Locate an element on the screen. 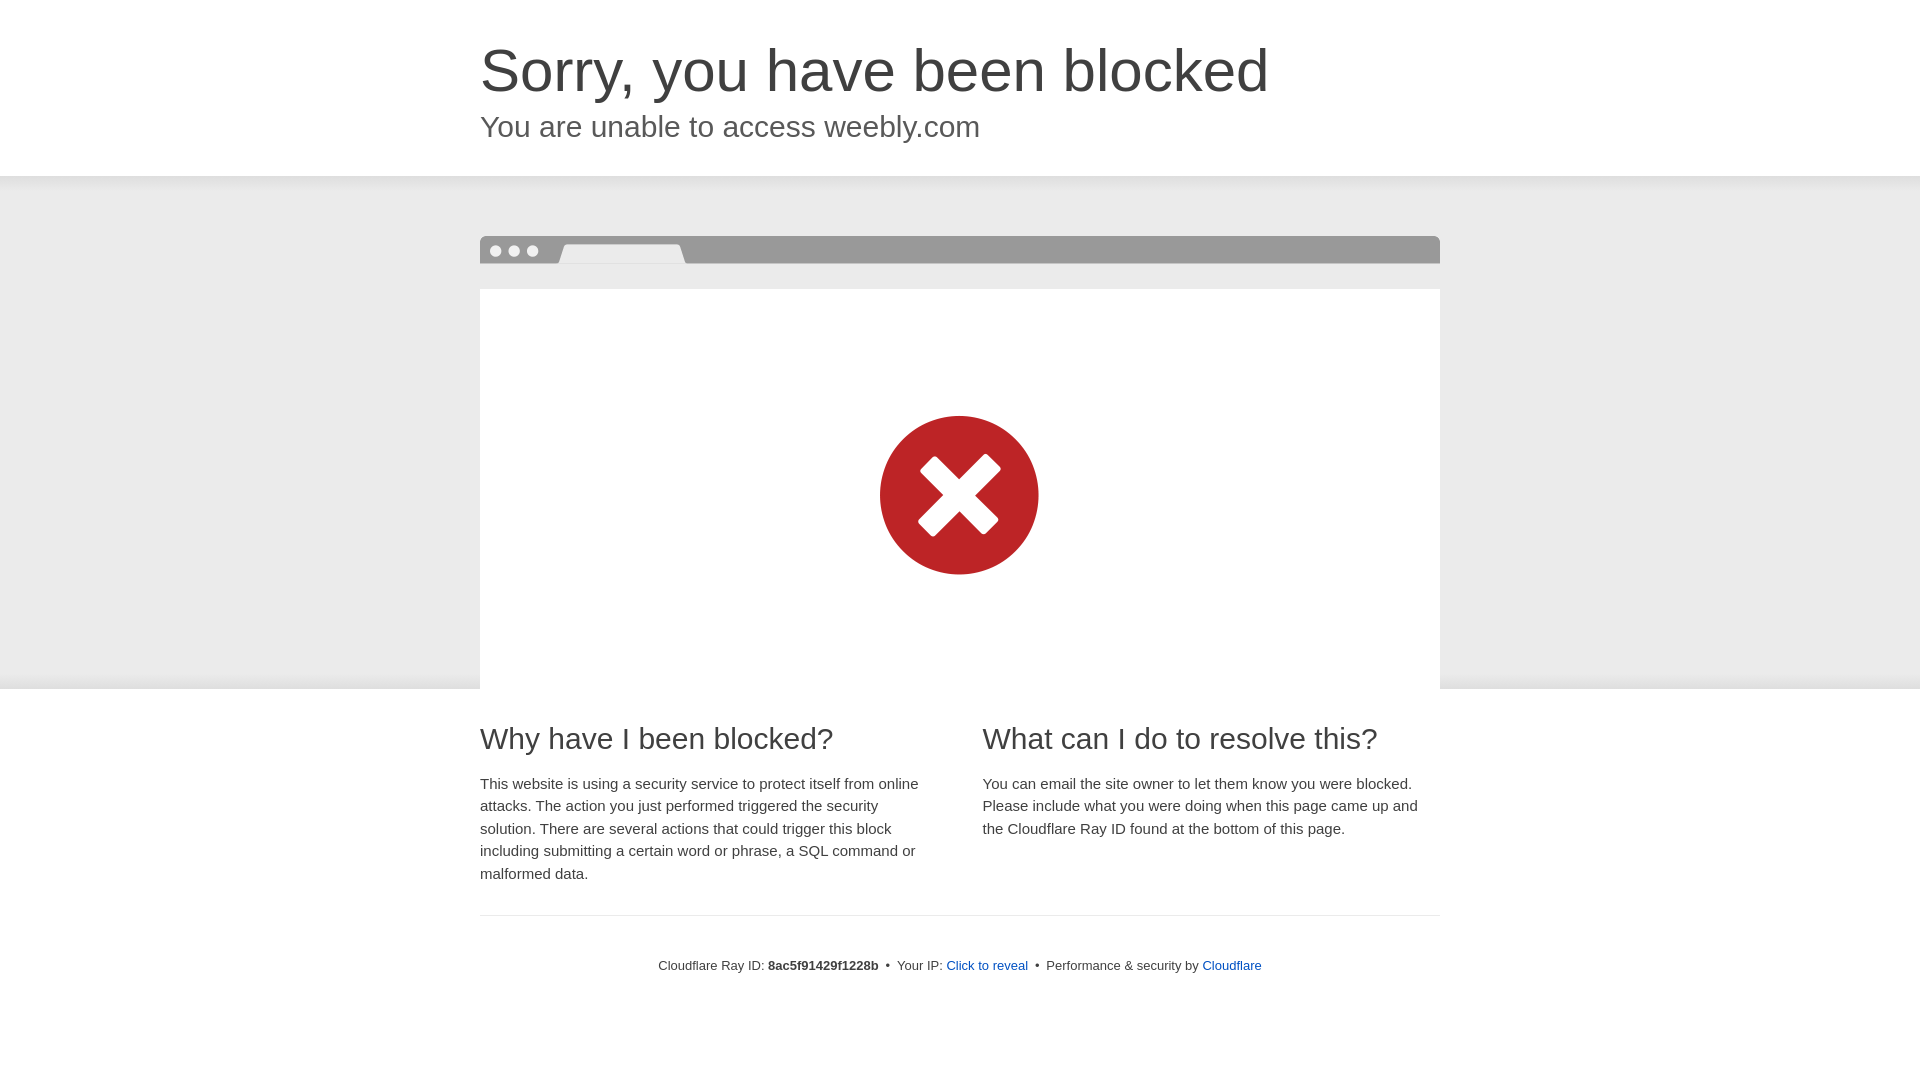 The image size is (1920, 1080). Click to reveal is located at coordinates (986, 966).